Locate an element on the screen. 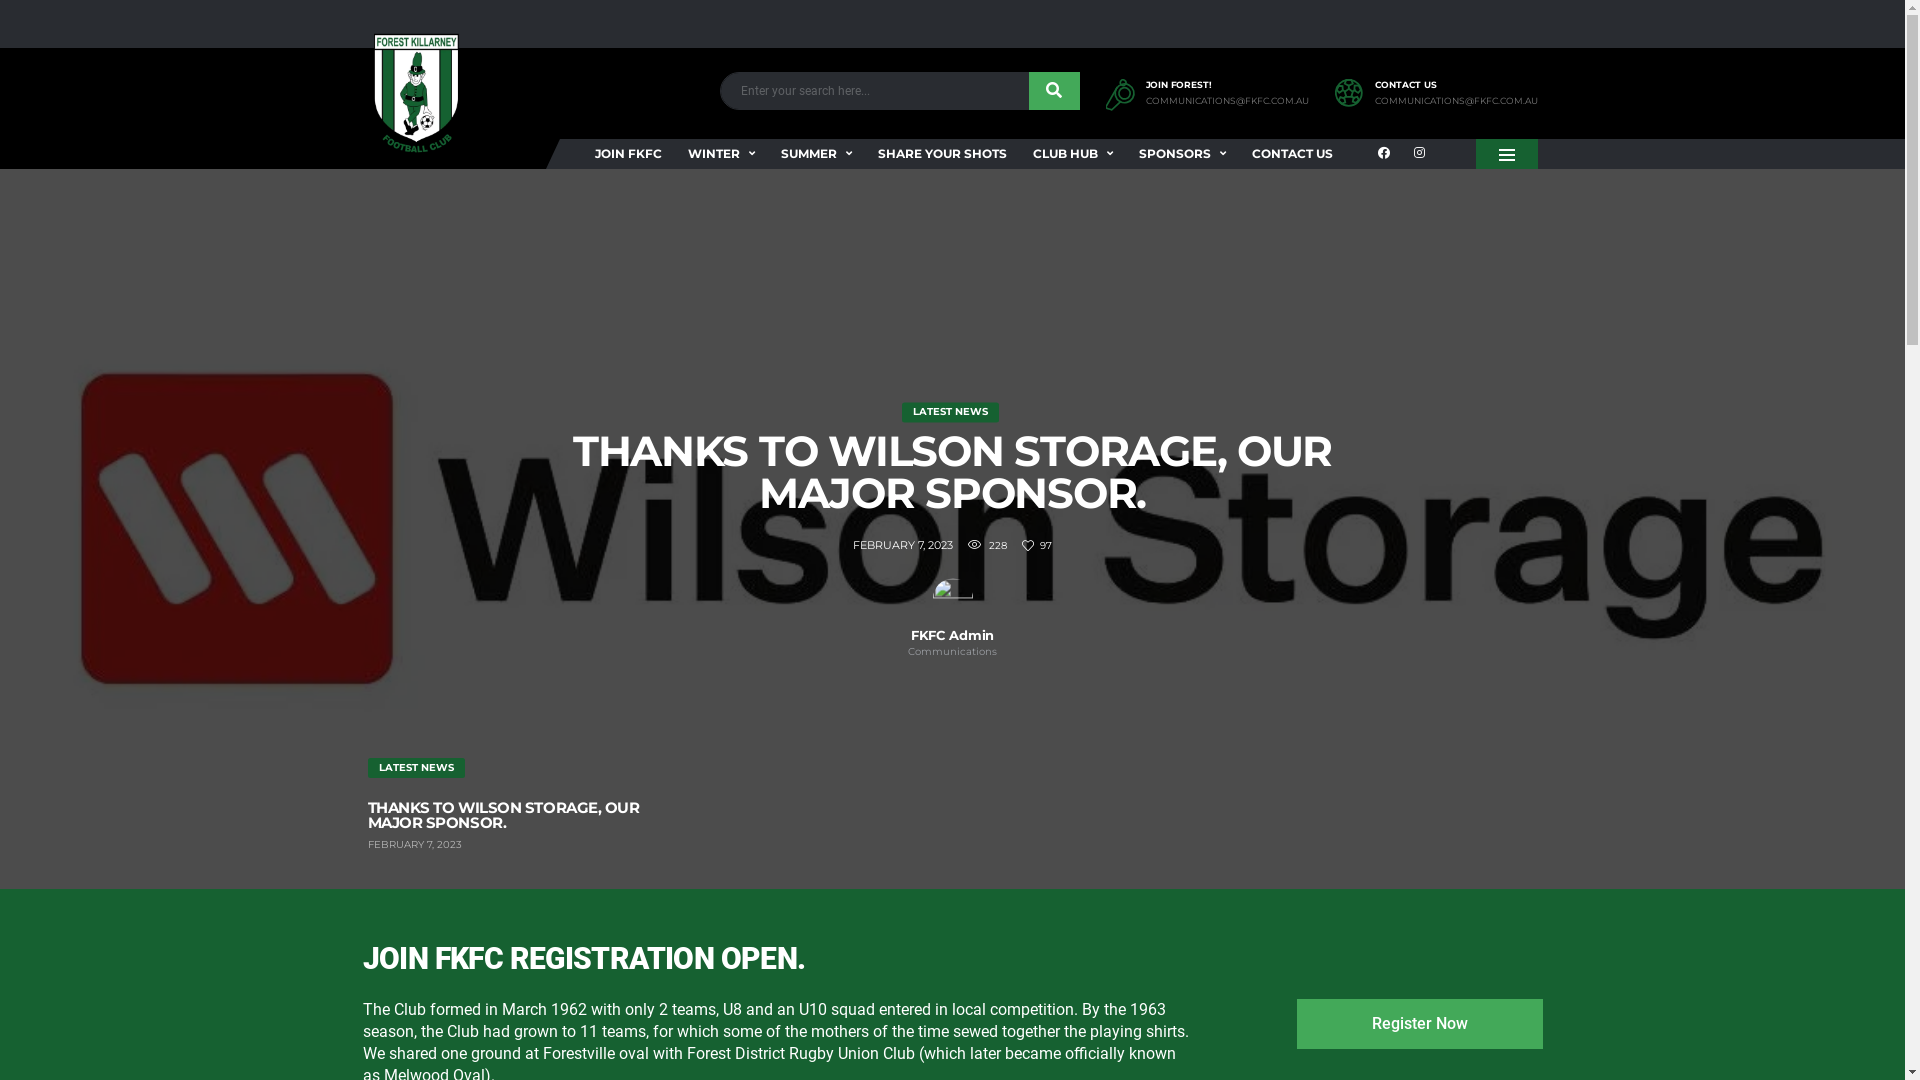 The height and width of the screenshot is (1080, 1920). WINTER is located at coordinates (720, 154).